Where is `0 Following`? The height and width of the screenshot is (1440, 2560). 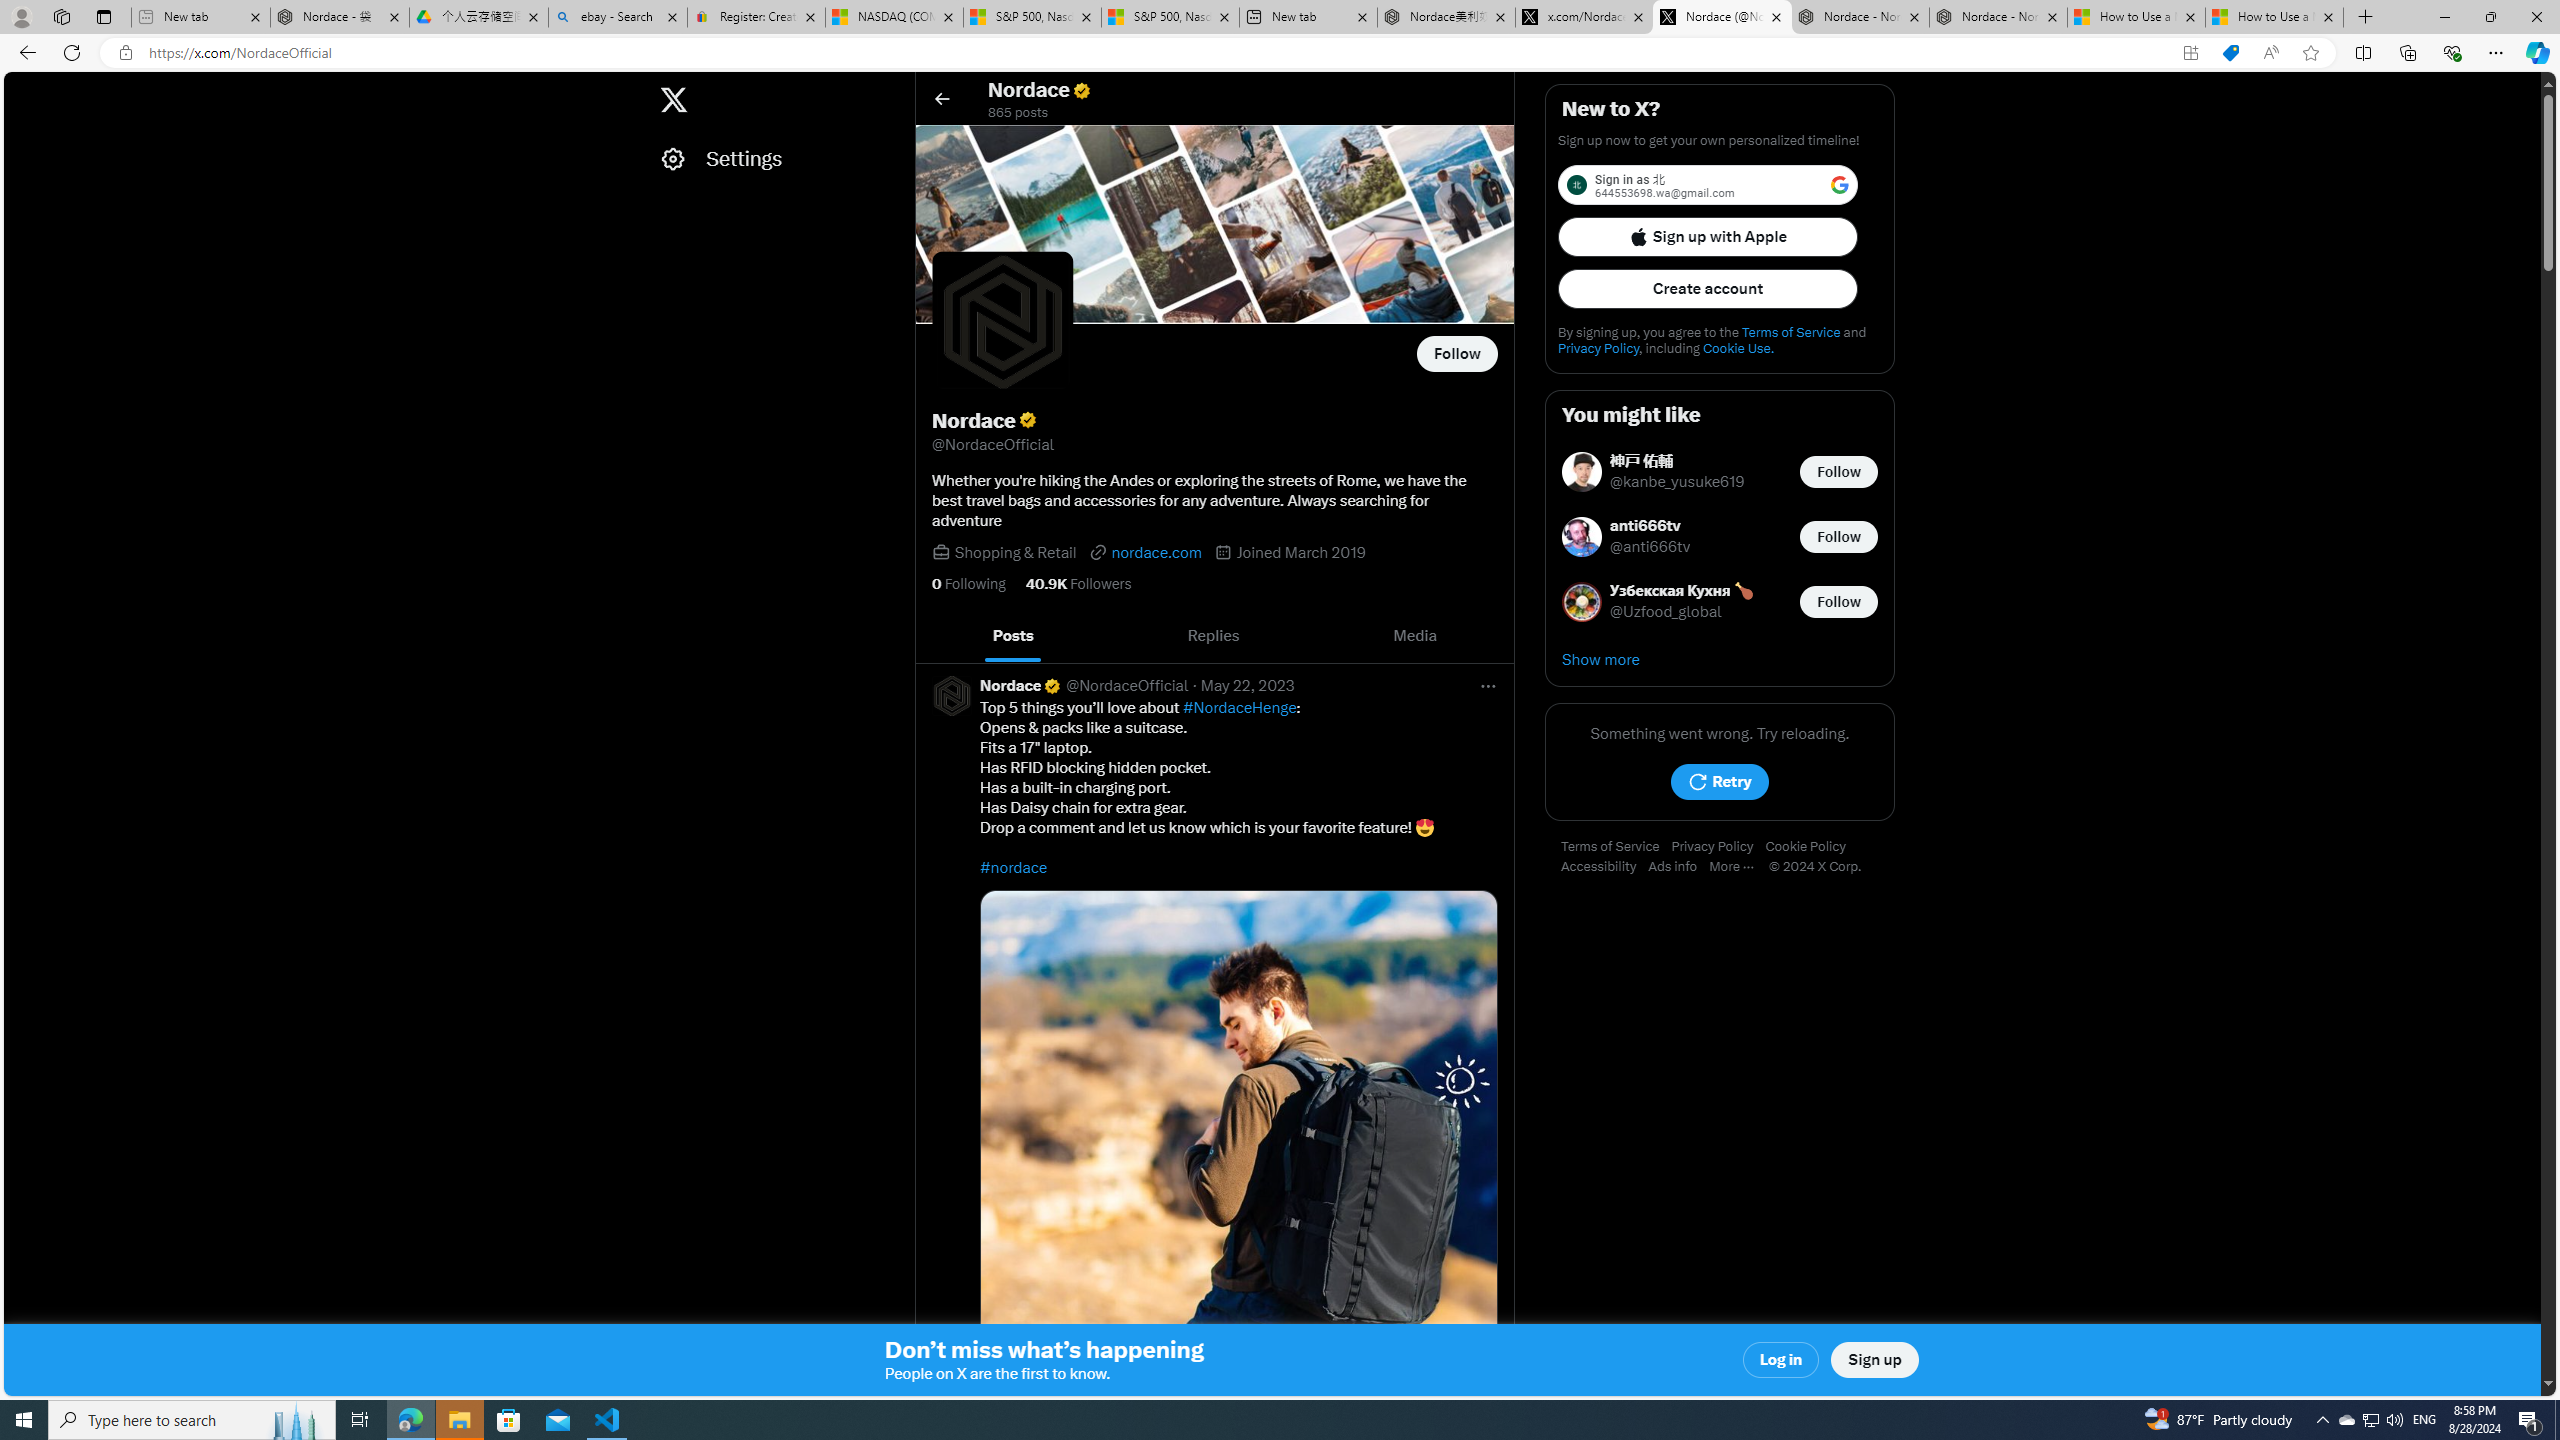 0 Following is located at coordinates (968, 583).